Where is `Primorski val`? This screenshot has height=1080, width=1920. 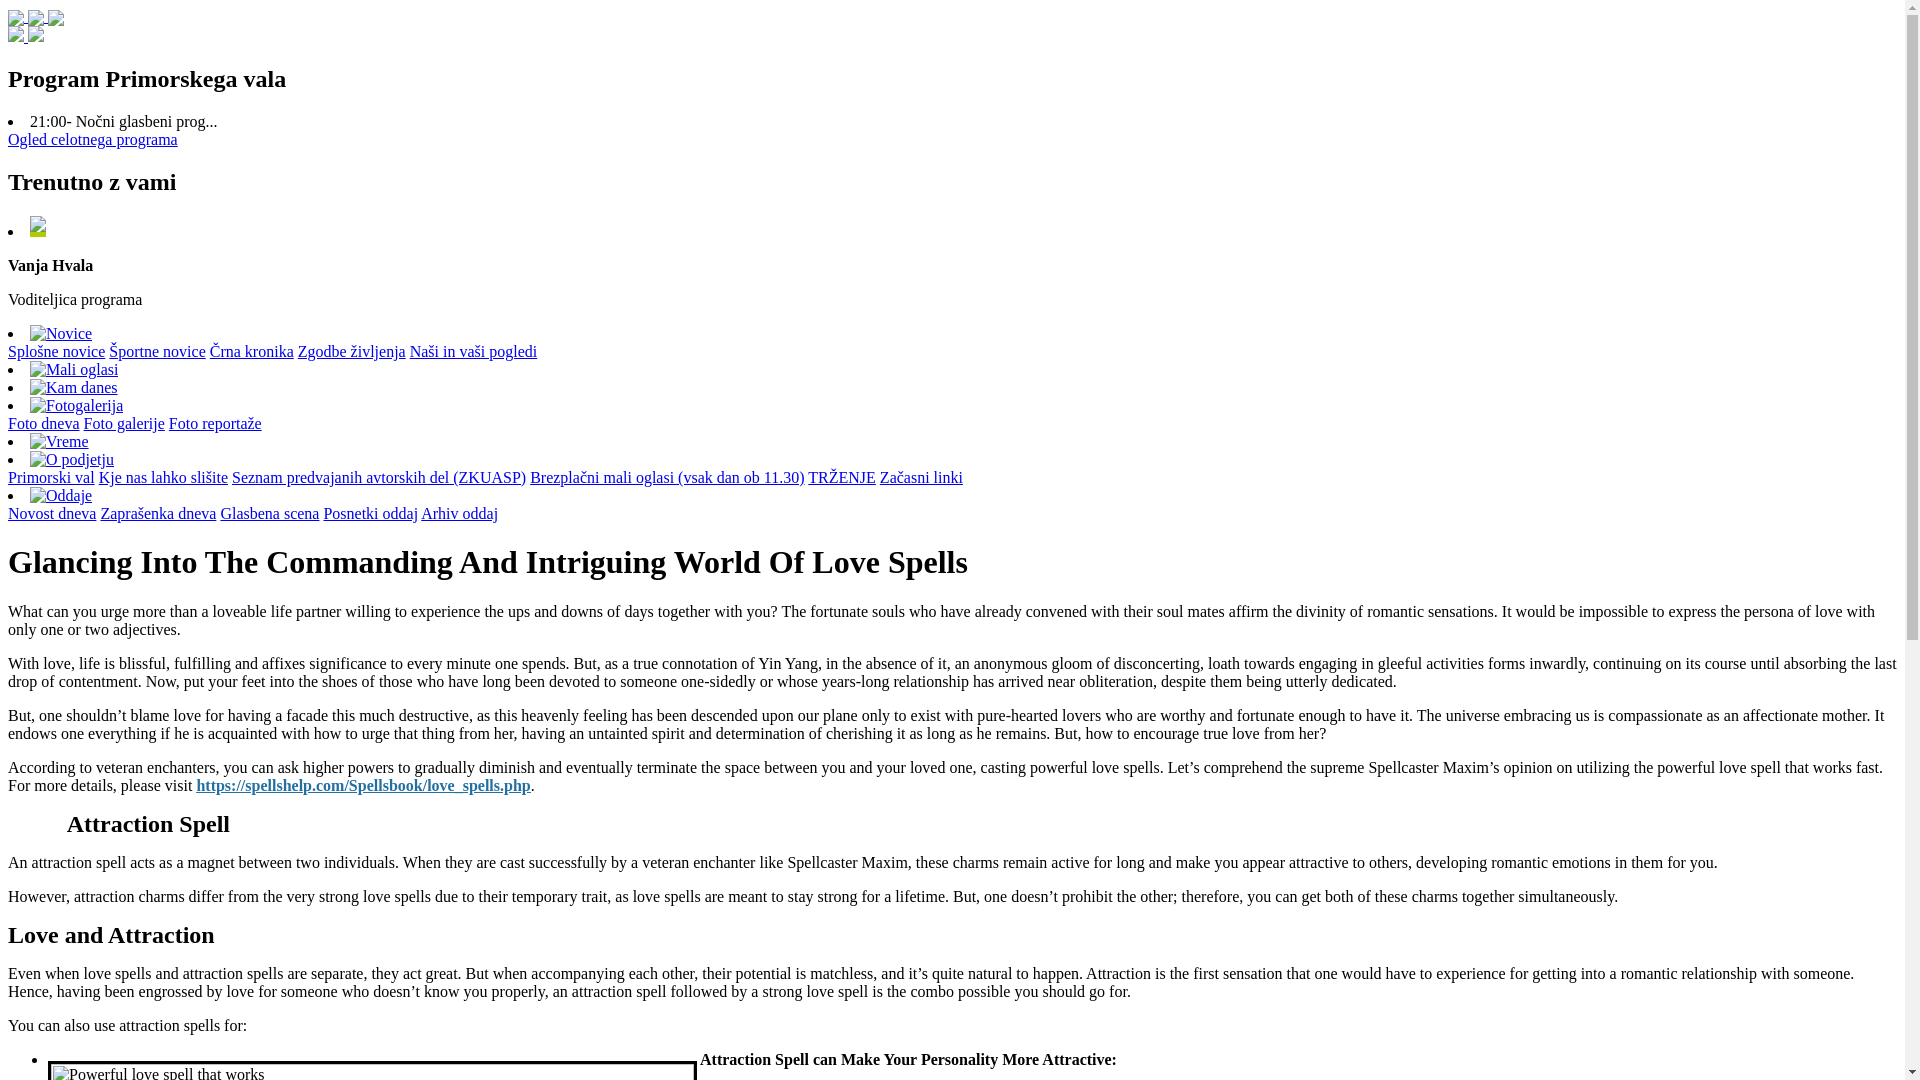 Primorski val is located at coordinates (50, 477).